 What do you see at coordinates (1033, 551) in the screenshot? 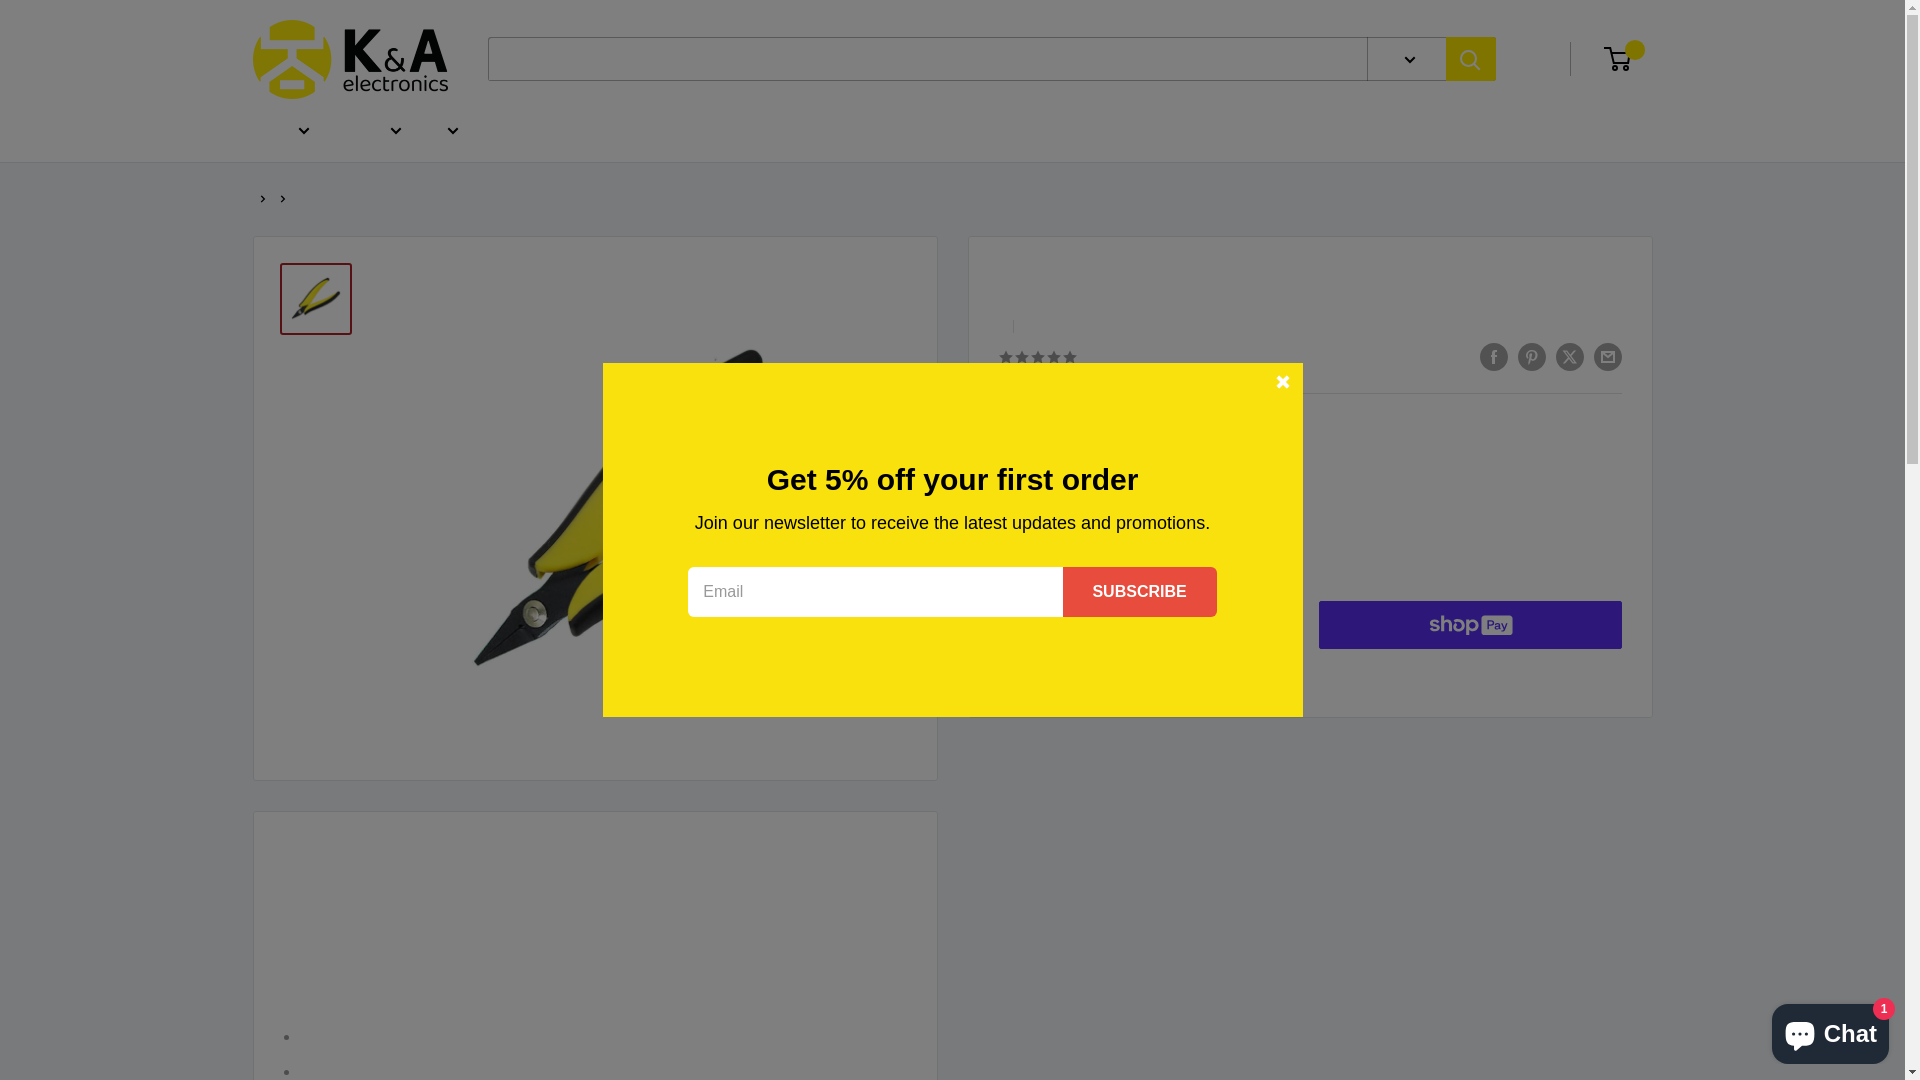
I see `Decrease quantity by 1` at bounding box center [1033, 551].